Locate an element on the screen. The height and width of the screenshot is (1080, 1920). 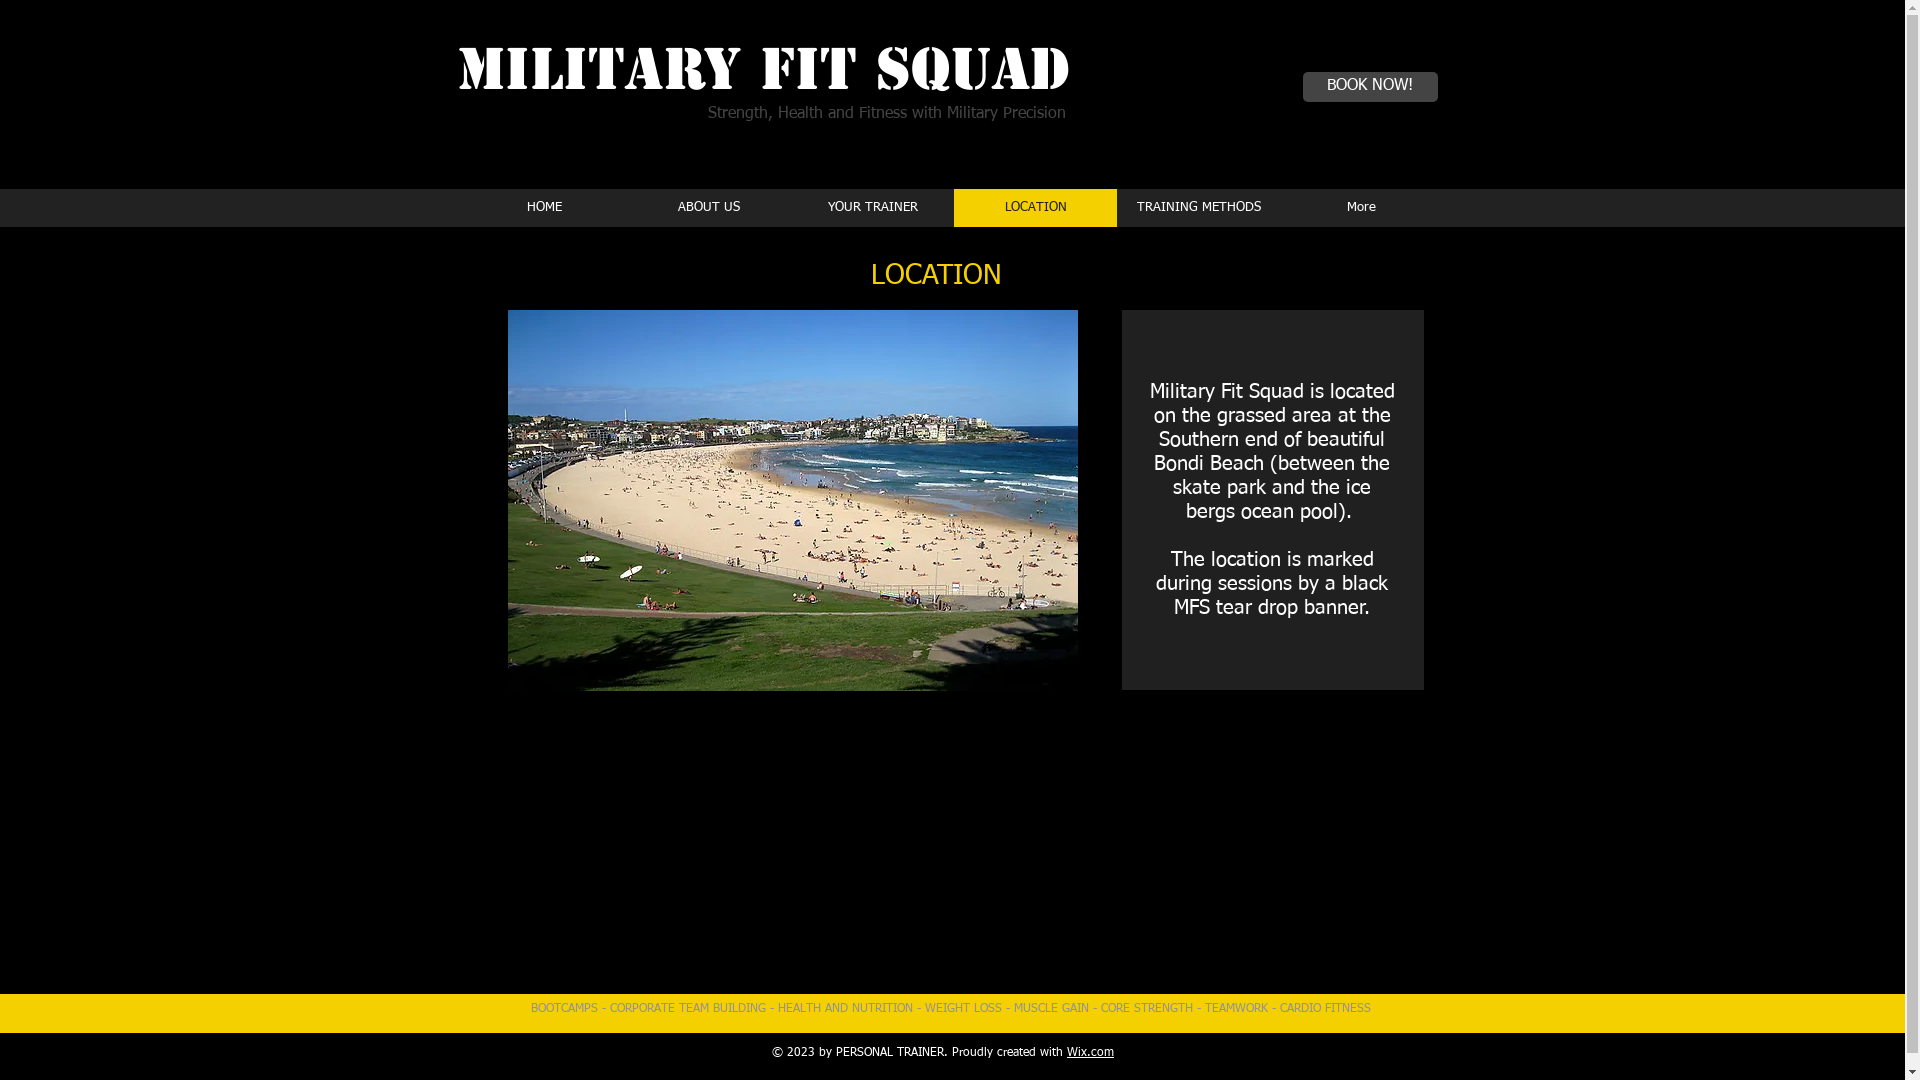
Google Maps is located at coordinates (966, 853).